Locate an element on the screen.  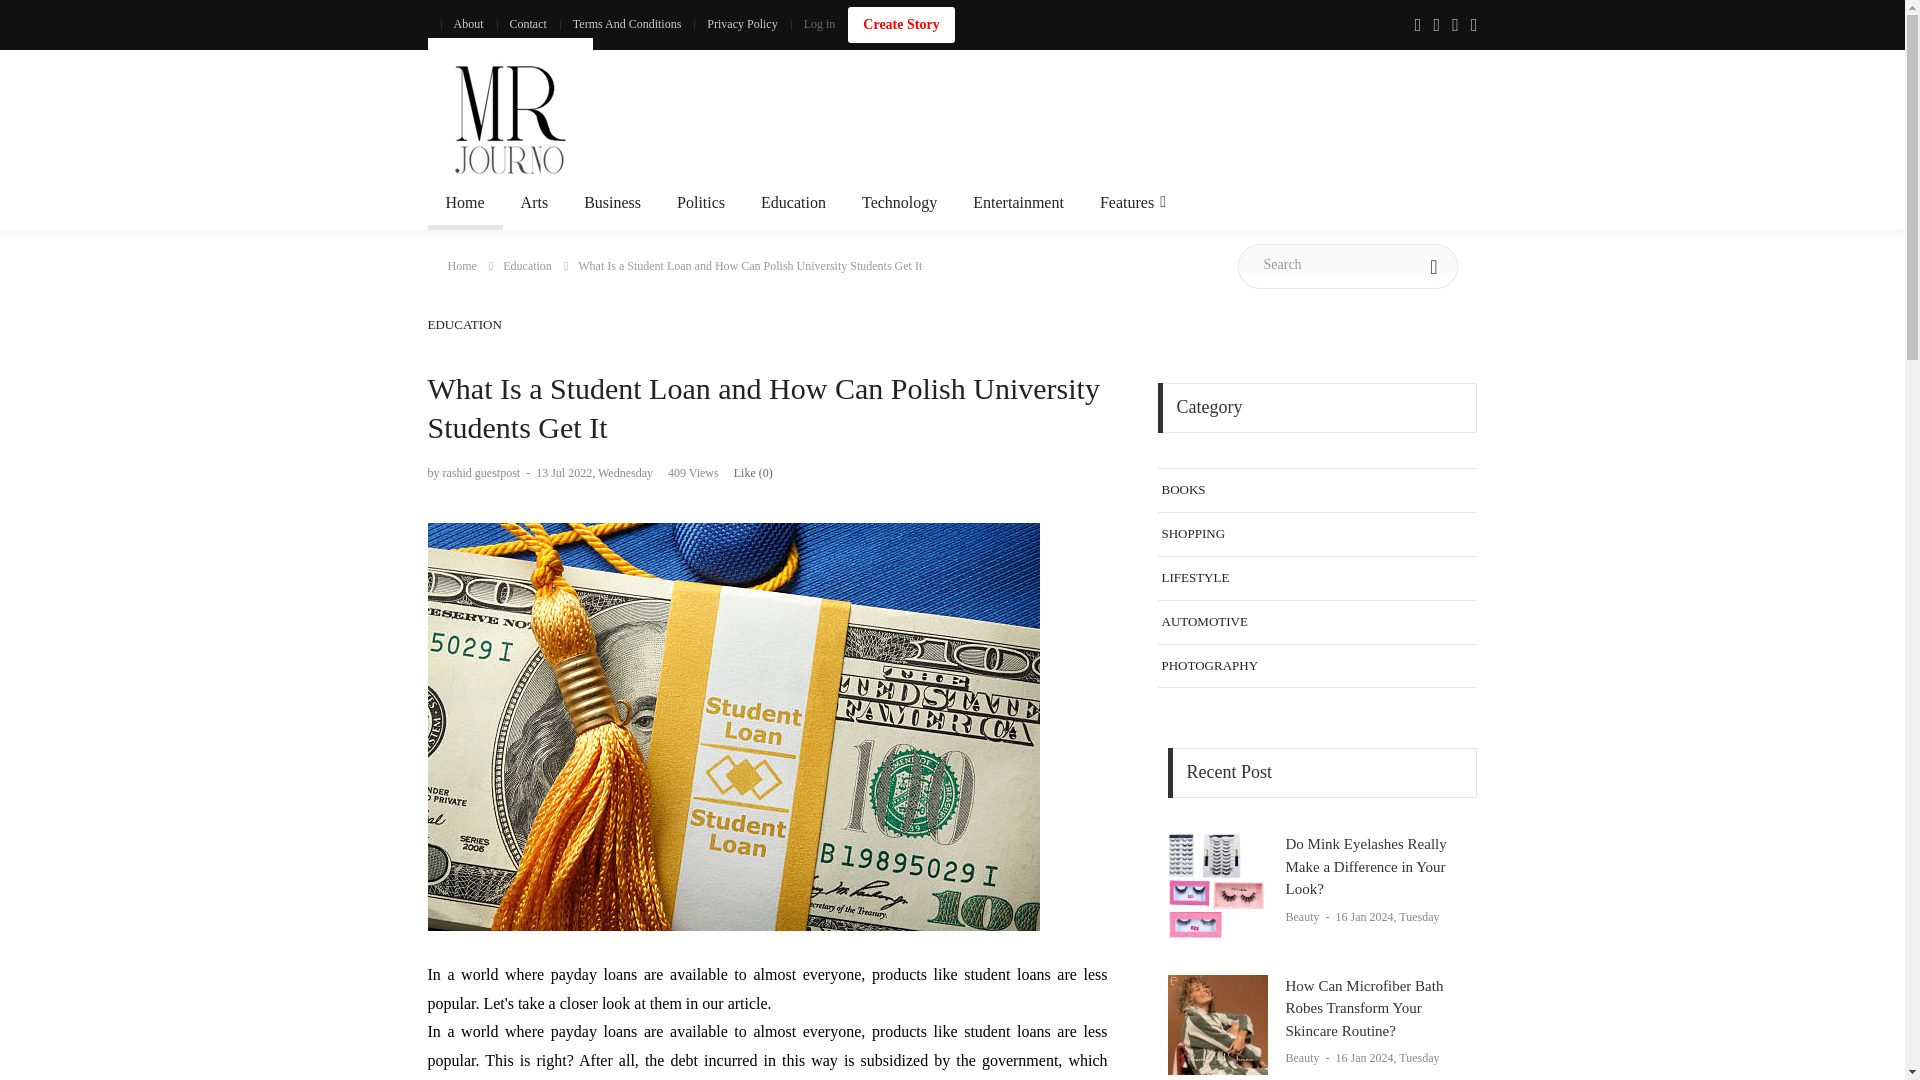
About is located at coordinates (467, 24).